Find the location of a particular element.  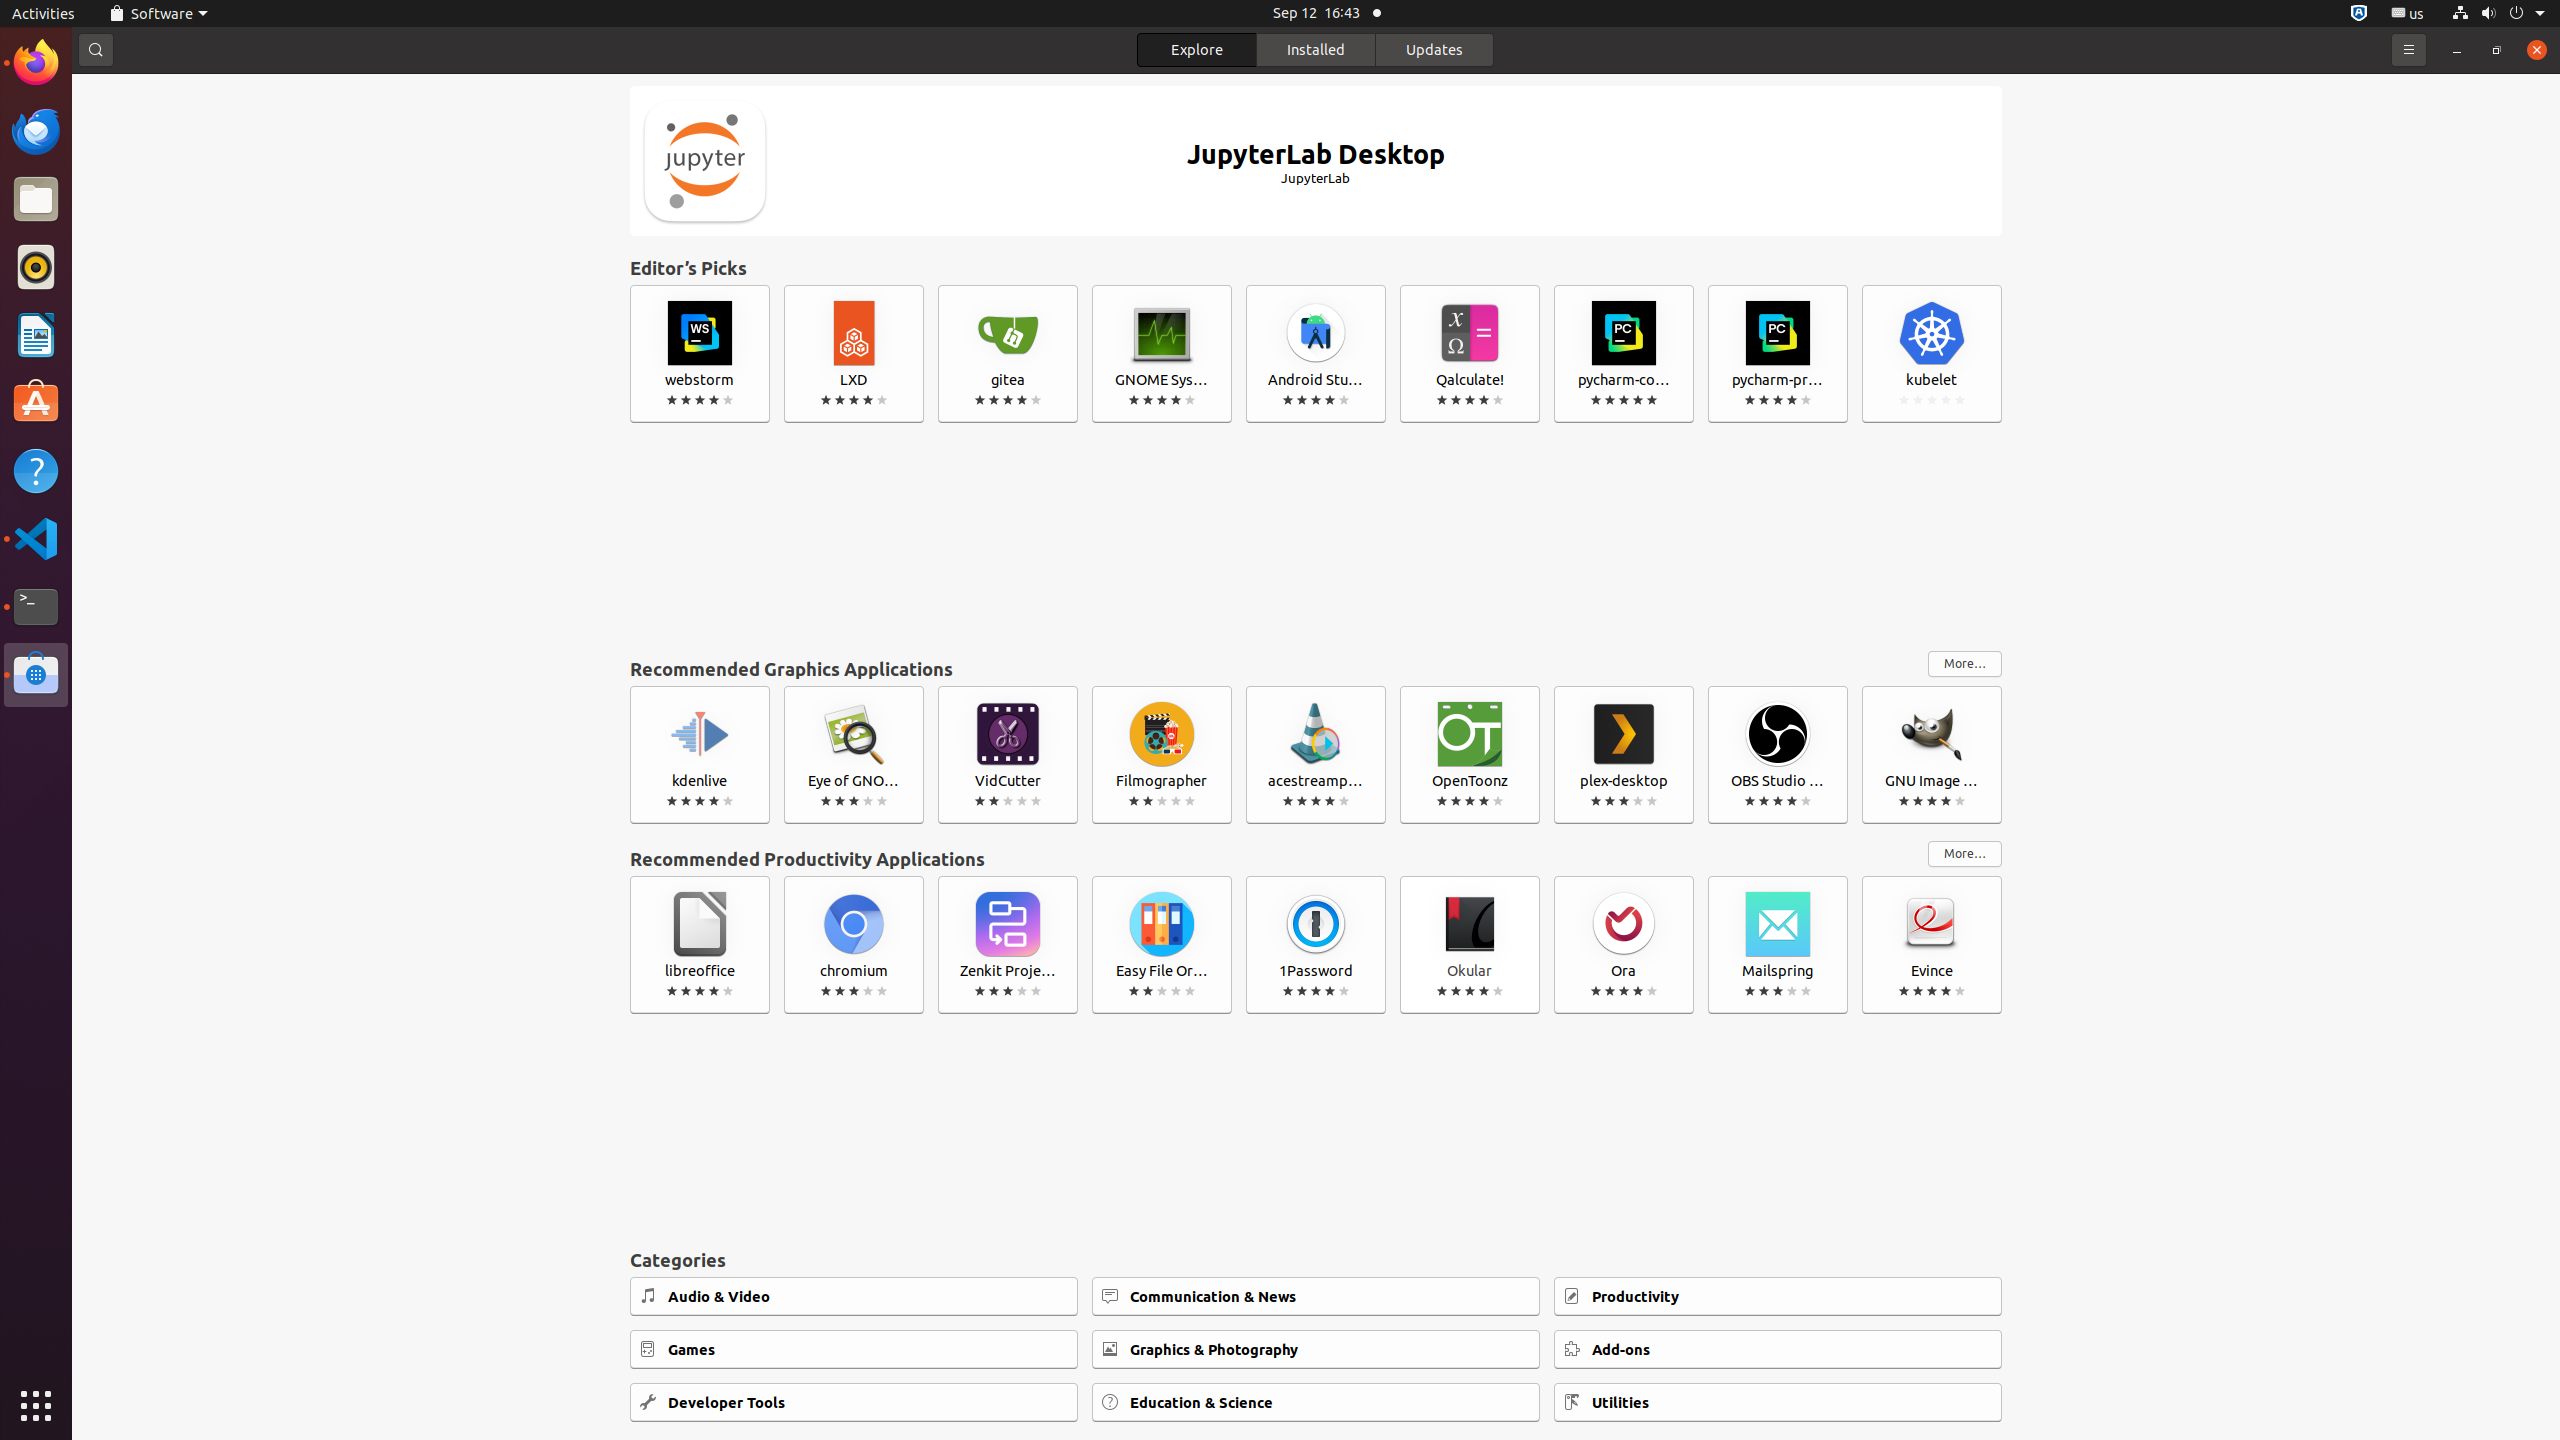

gitea is located at coordinates (1008, 354).